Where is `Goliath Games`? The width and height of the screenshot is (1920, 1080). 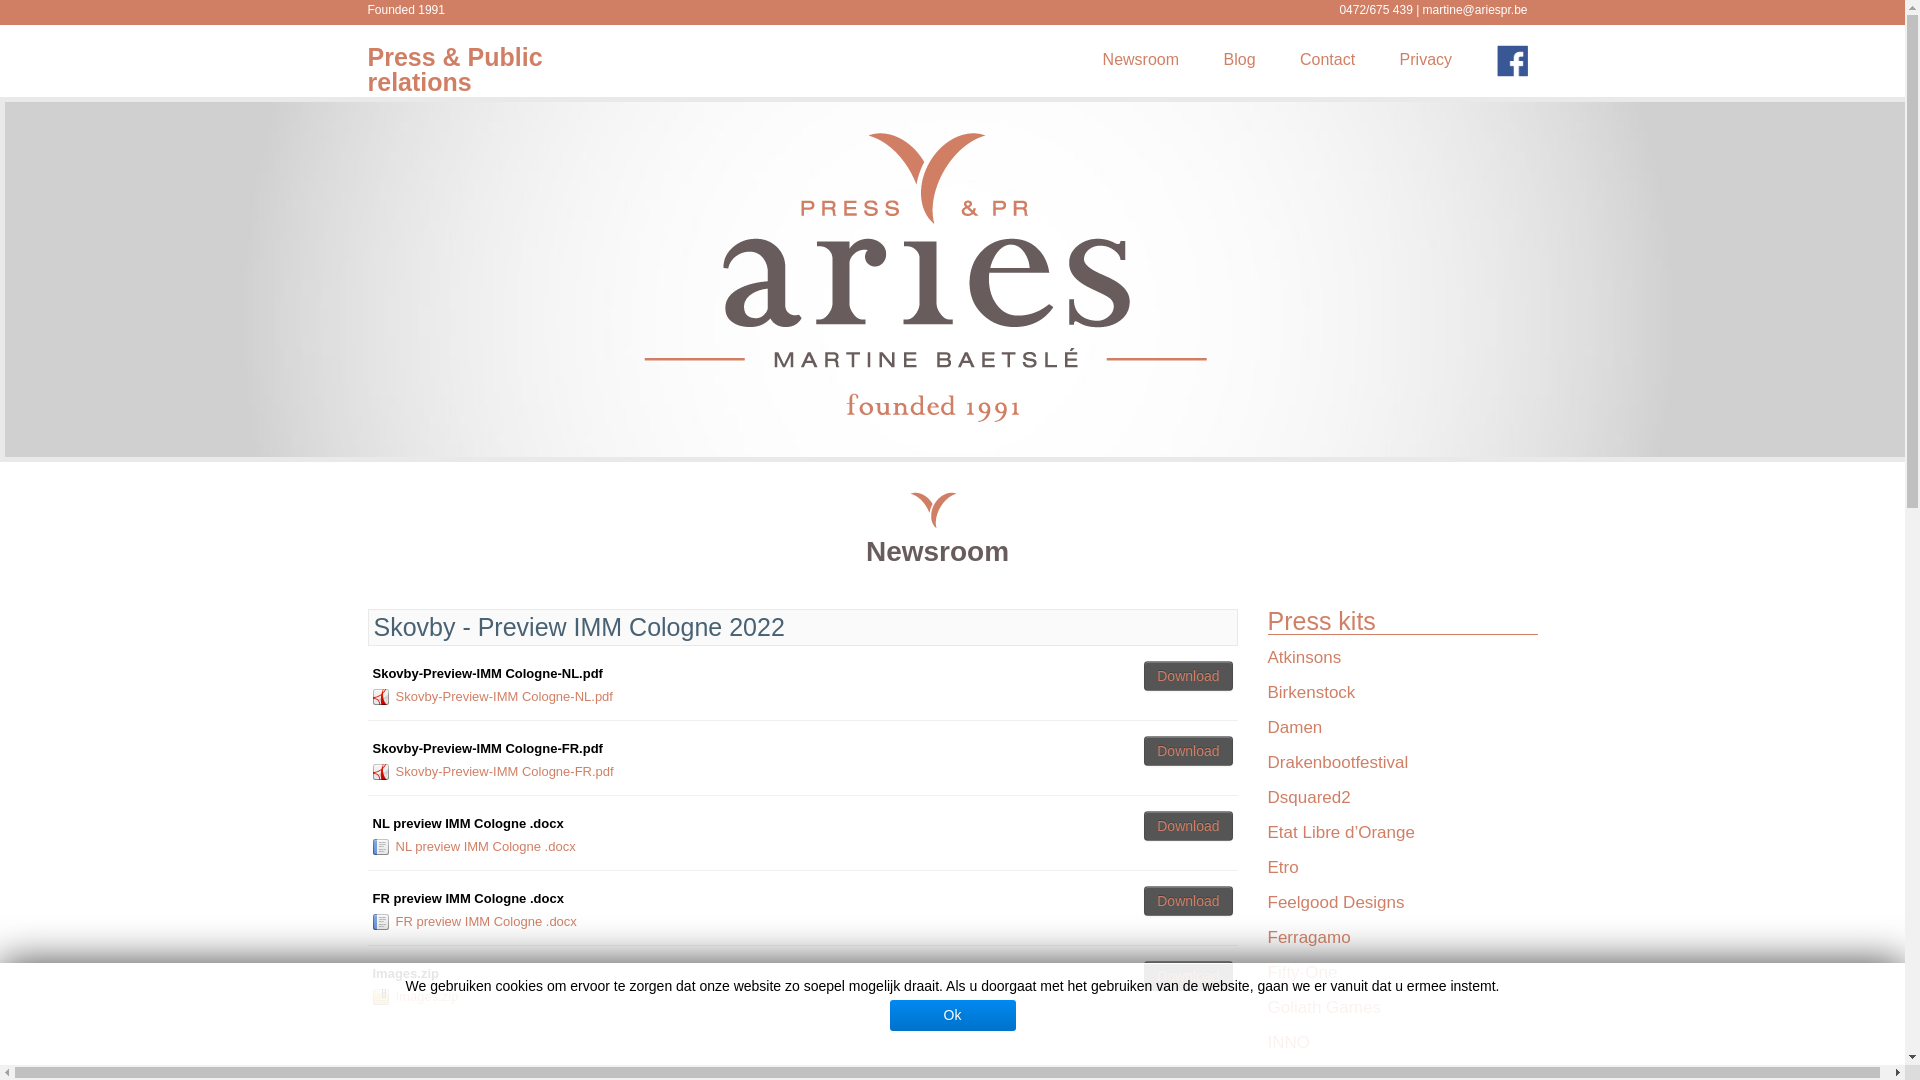
Goliath Games is located at coordinates (1324, 1008).